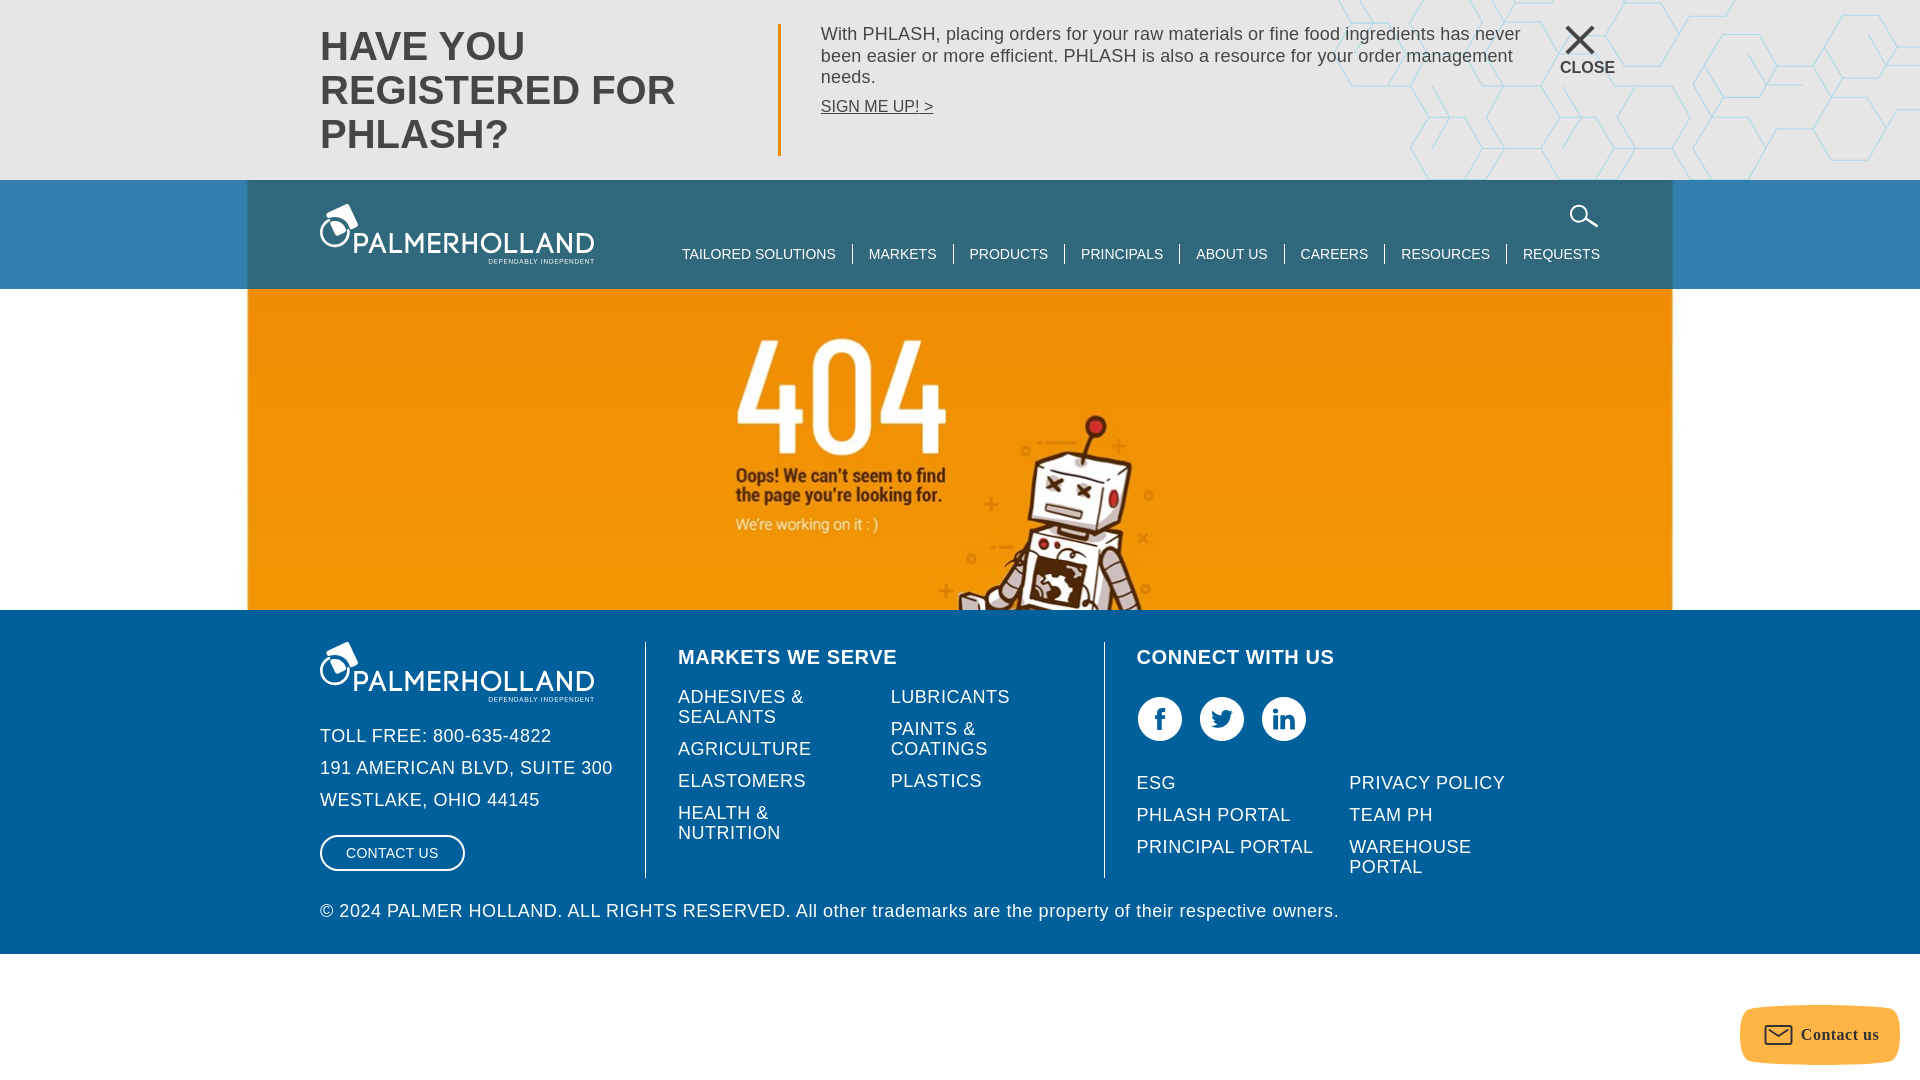 The image size is (1920, 1080). What do you see at coordinates (1445, 256) in the screenshot?
I see `RESOURCES` at bounding box center [1445, 256].